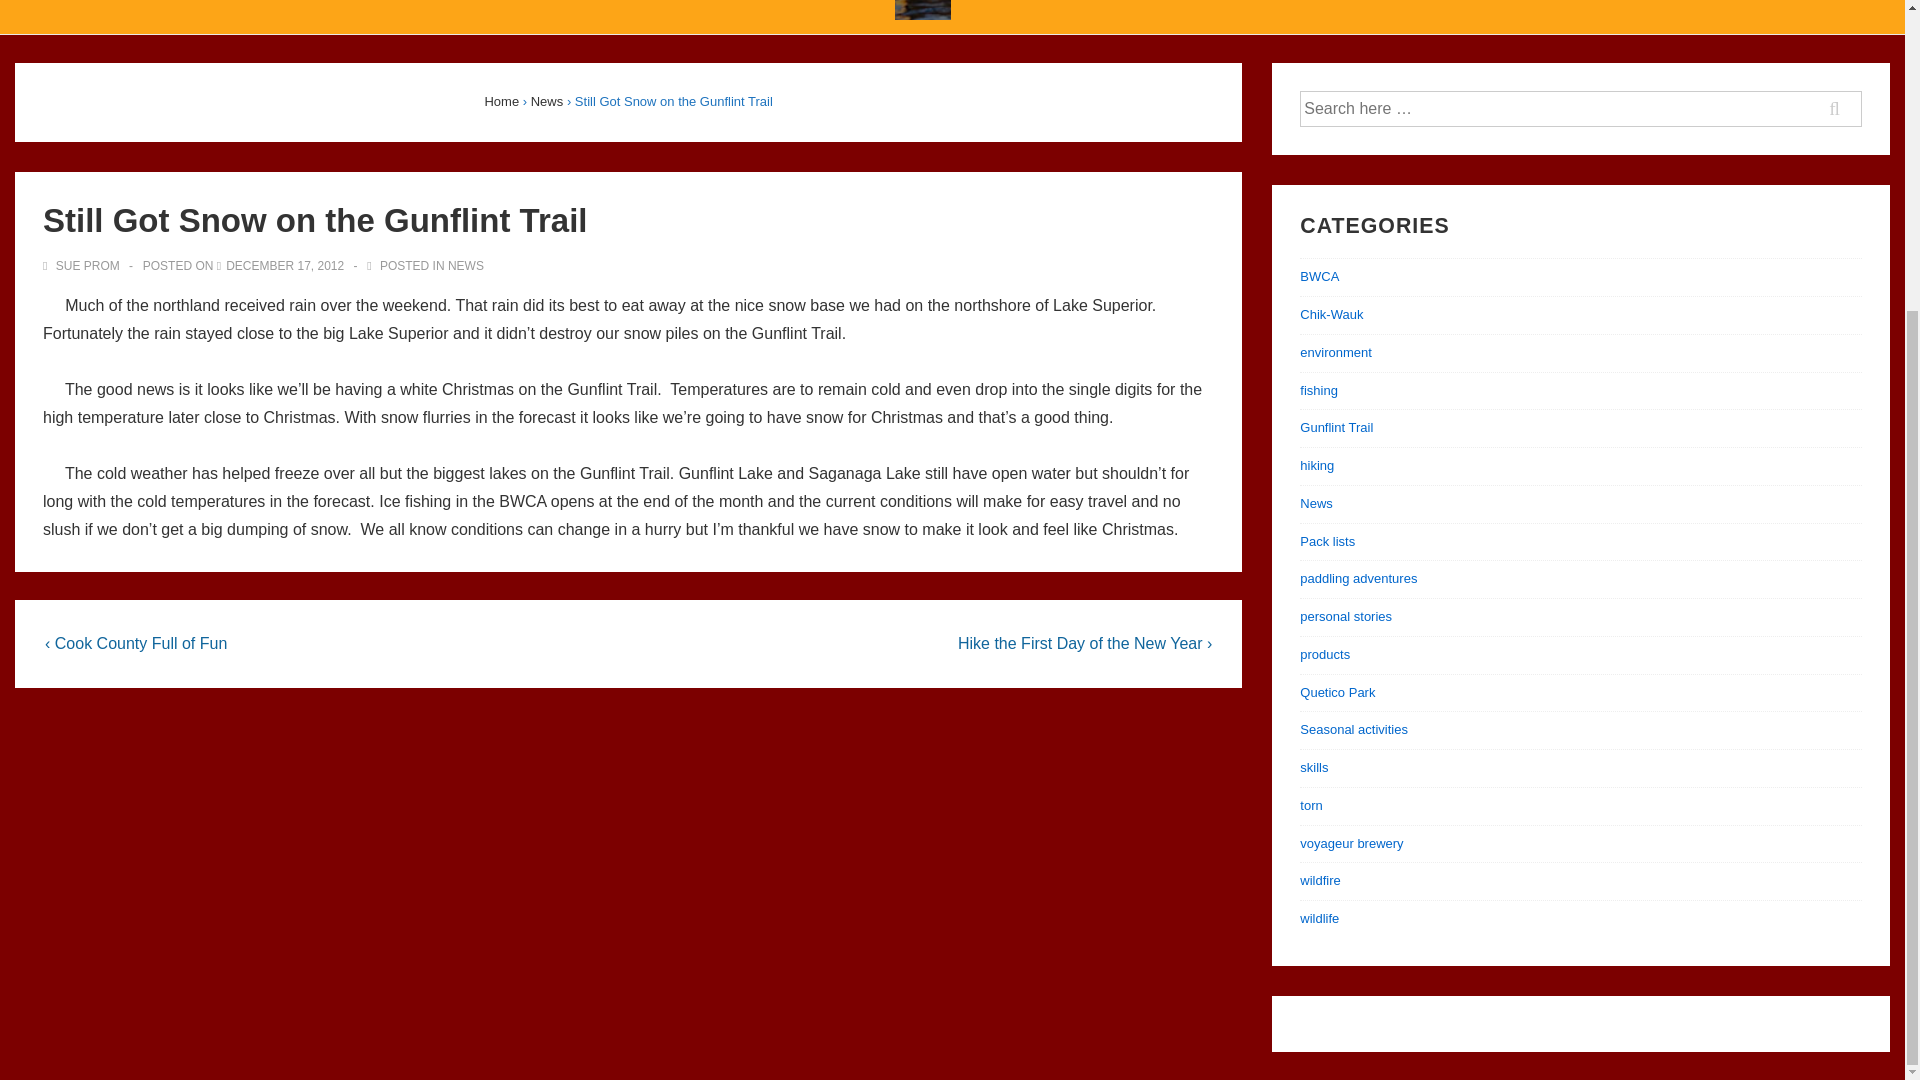  I want to click on personal stories, so click(1346, 616).